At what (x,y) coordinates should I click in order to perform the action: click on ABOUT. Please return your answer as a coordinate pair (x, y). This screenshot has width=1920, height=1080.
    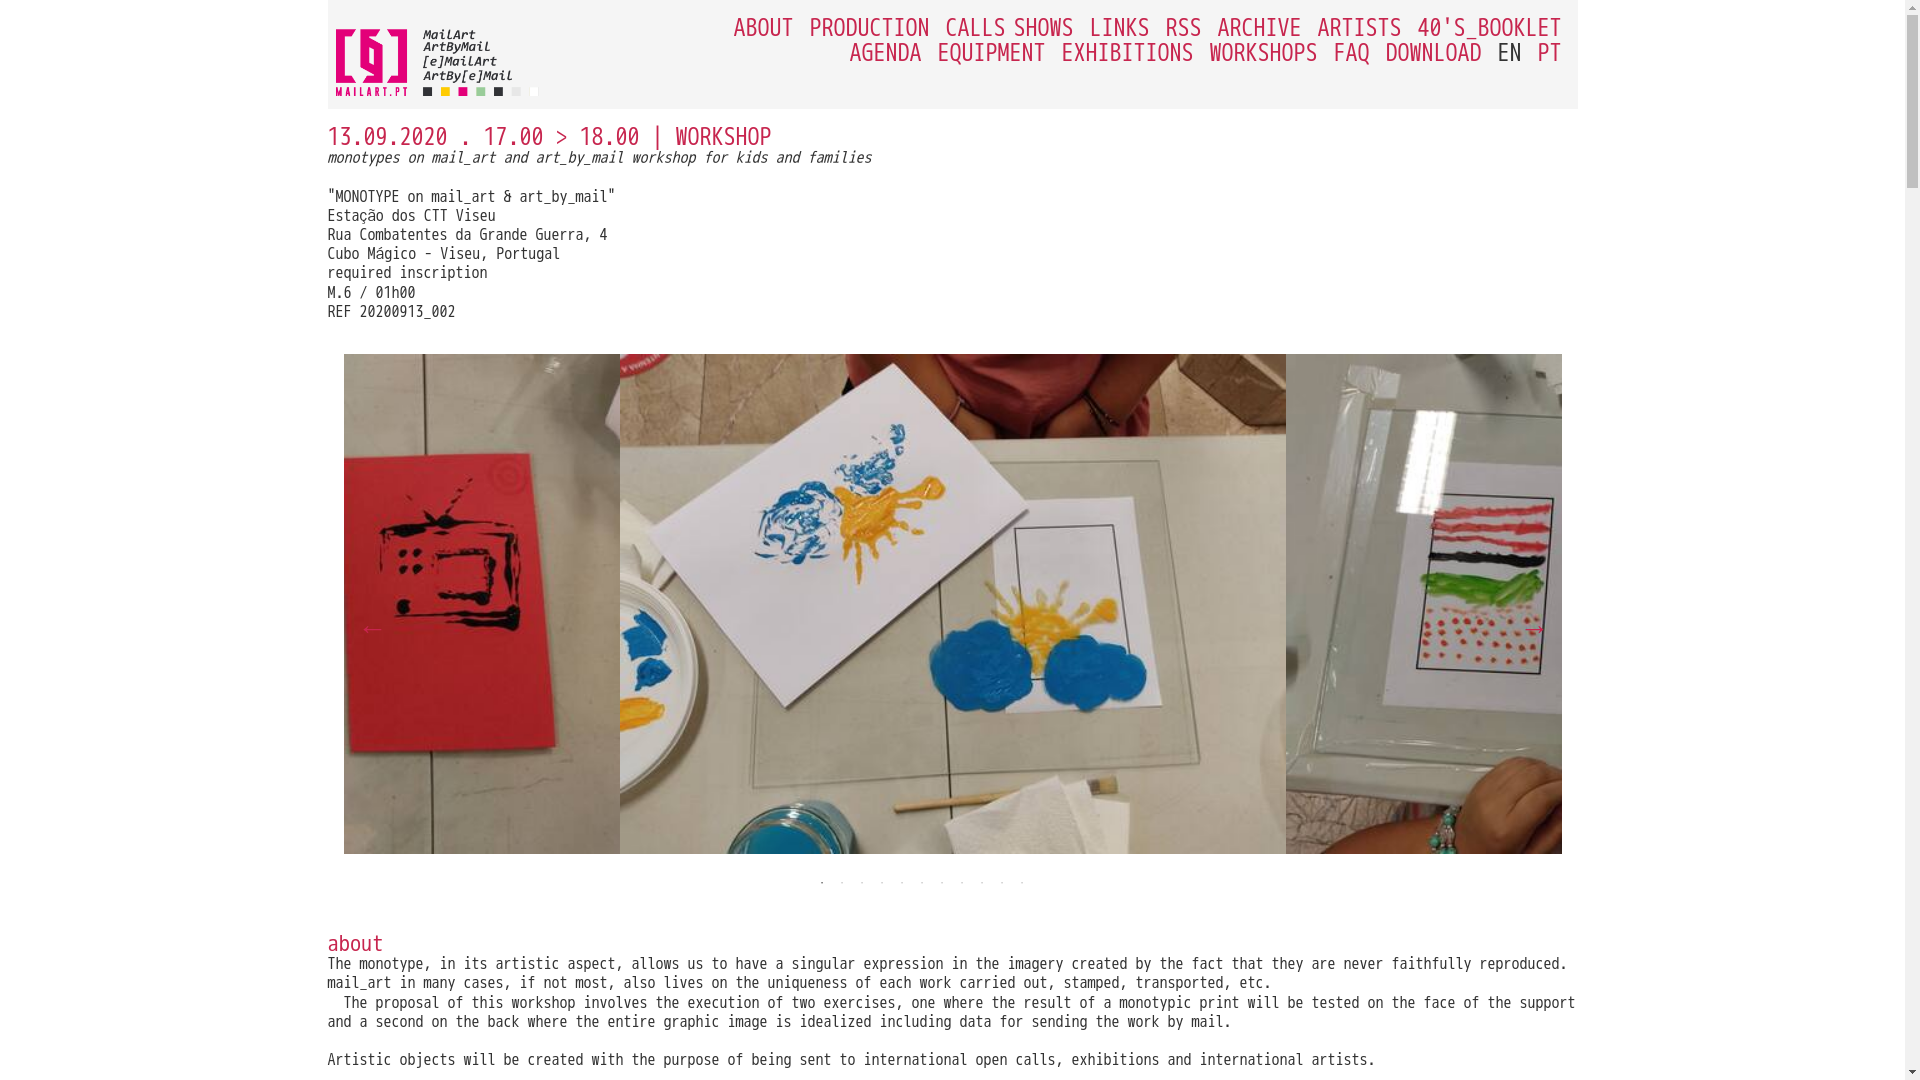
    Looking at the image, I should click on (764, 28).